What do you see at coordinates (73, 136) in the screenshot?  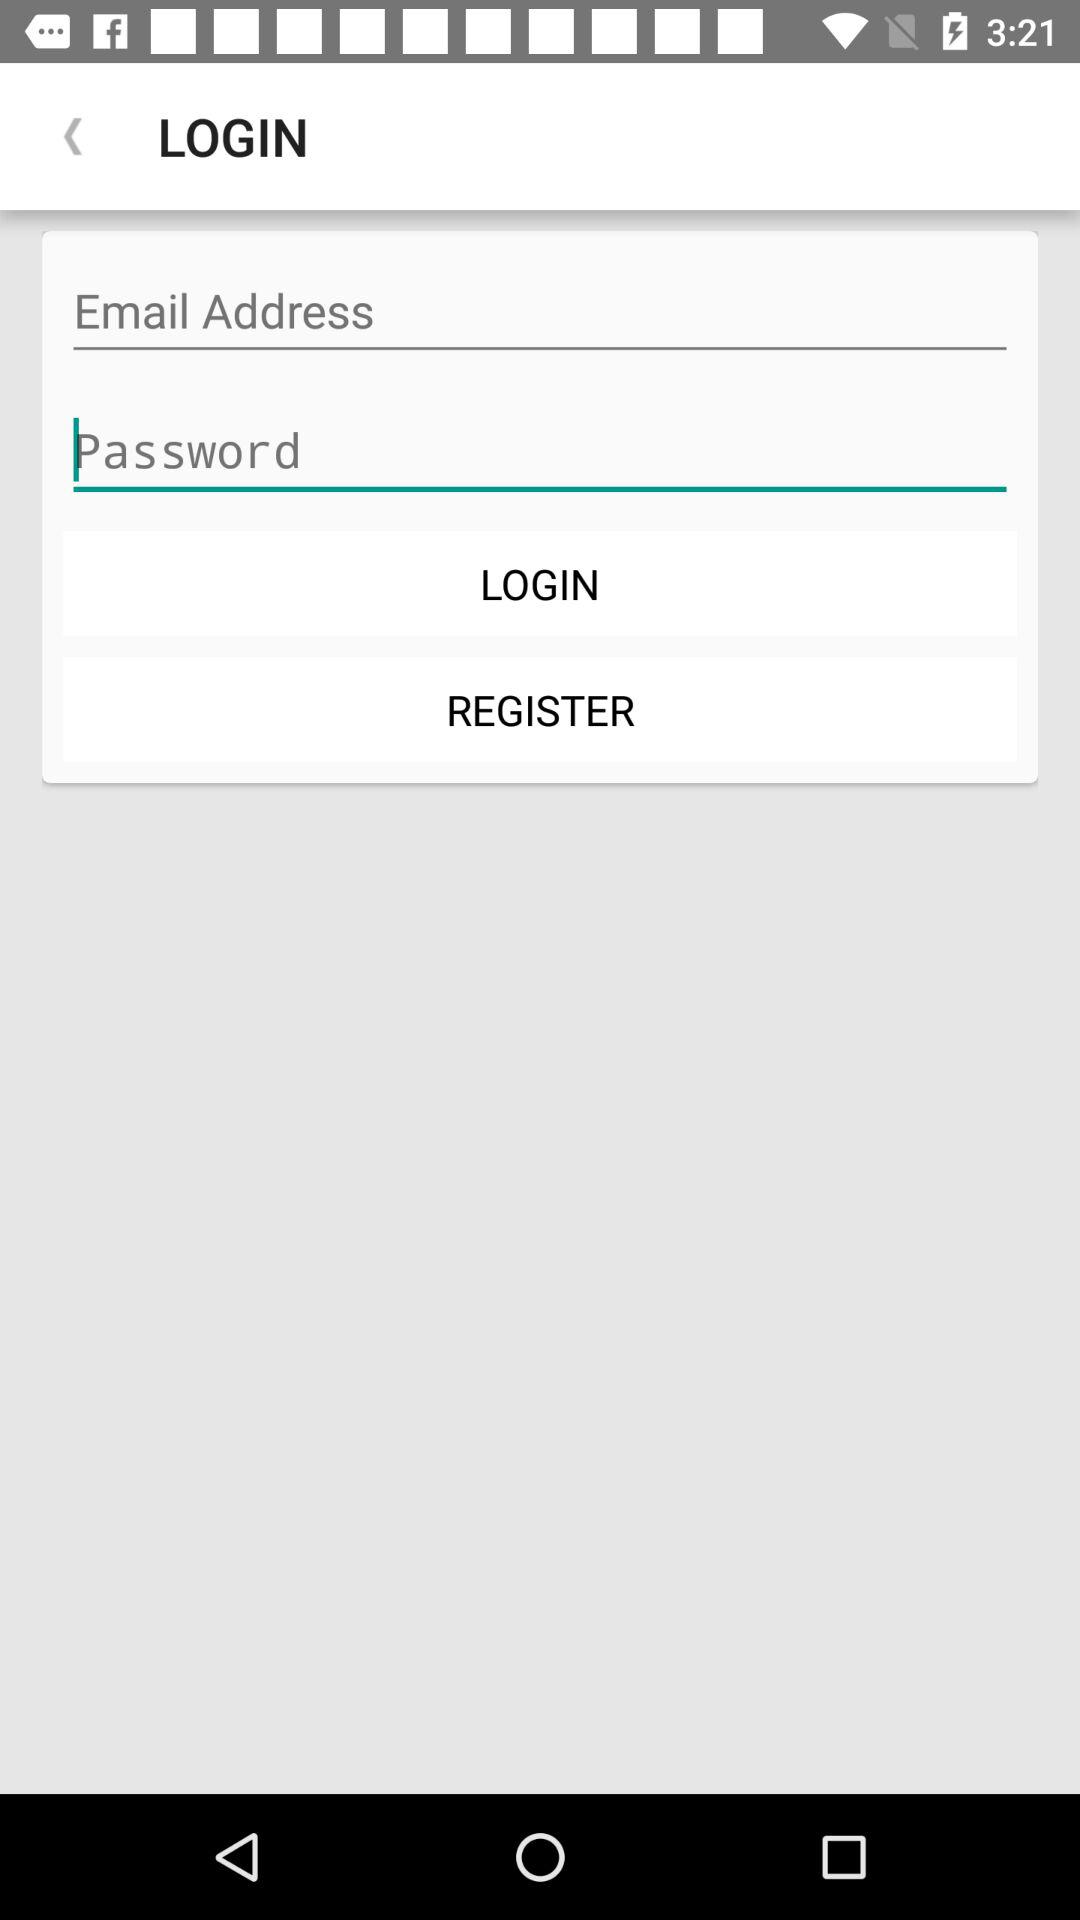 I see `open item next to the login app` at bounding box center [73, 136].